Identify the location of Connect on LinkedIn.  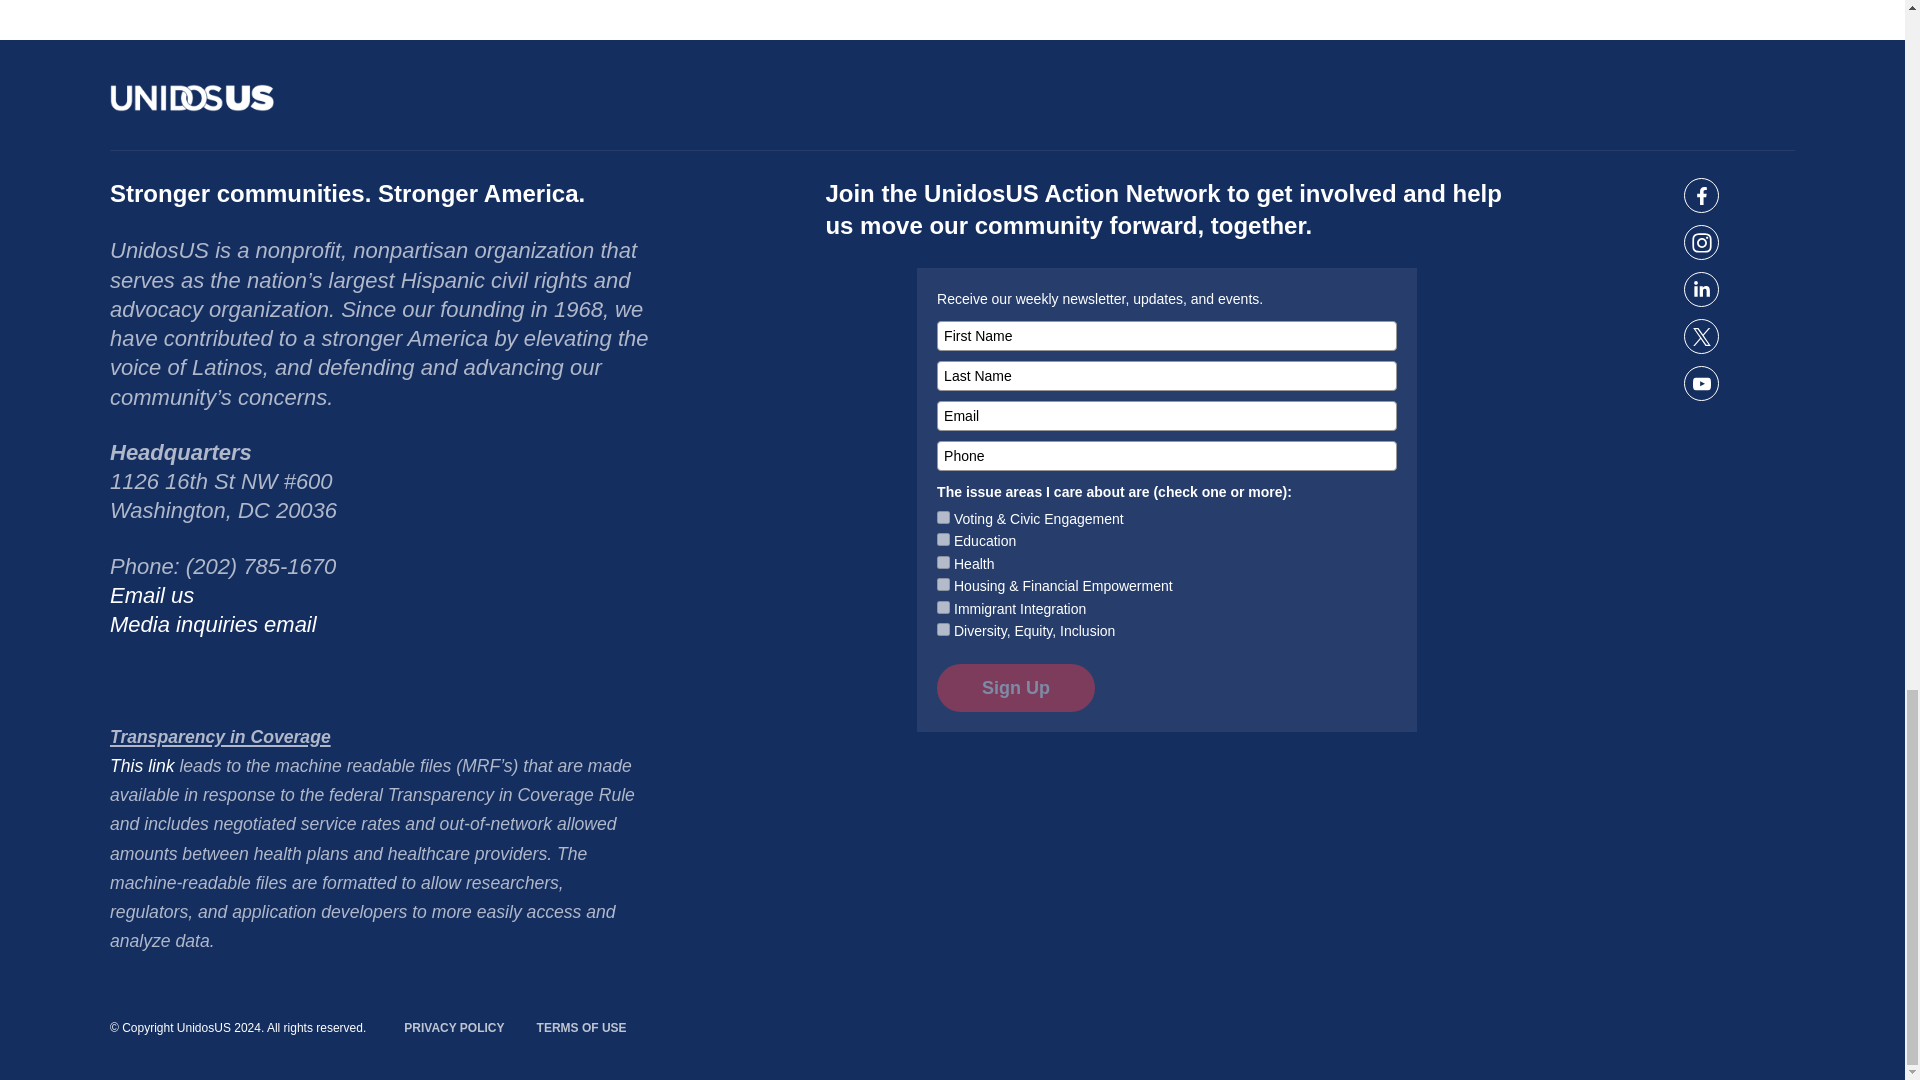
(1700, 289).